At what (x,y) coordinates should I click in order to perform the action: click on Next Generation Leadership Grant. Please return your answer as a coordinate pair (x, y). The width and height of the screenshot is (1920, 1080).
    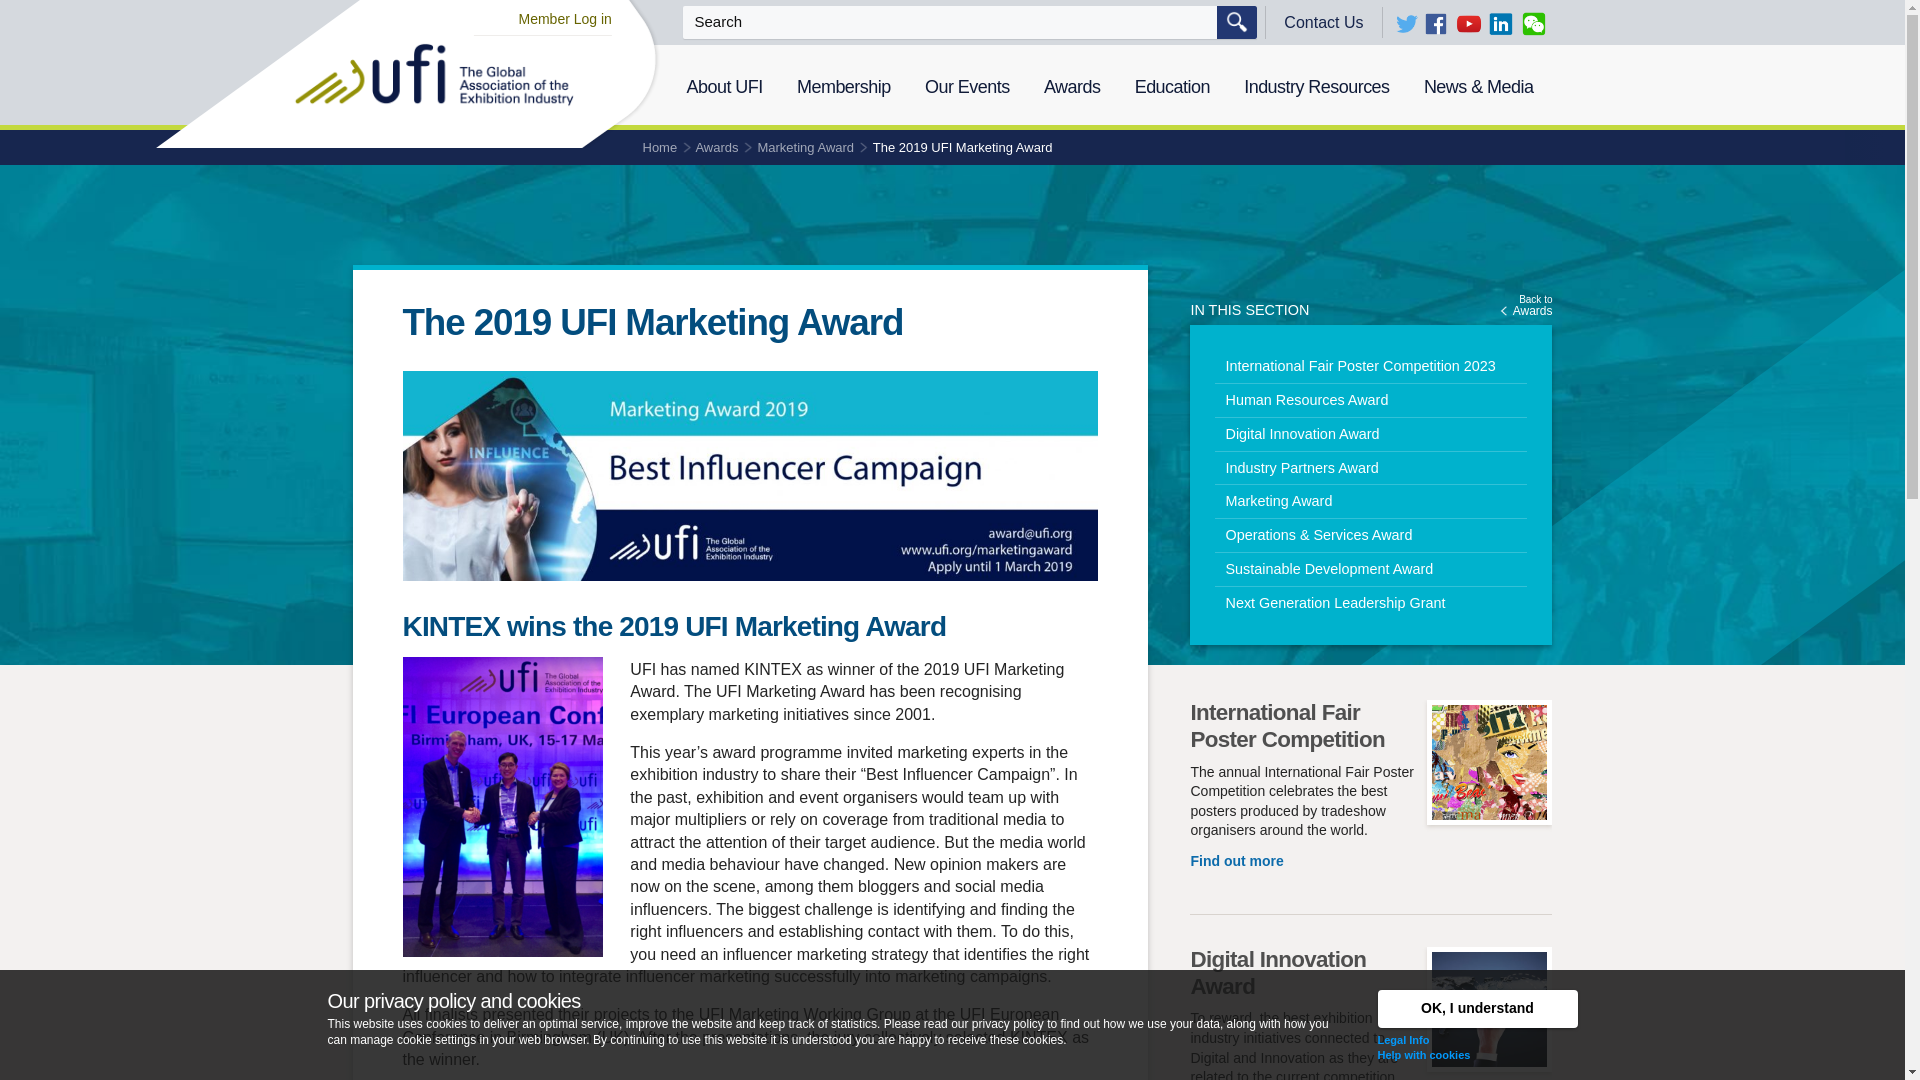
    Looking at the image, I should click on (1370, 603).